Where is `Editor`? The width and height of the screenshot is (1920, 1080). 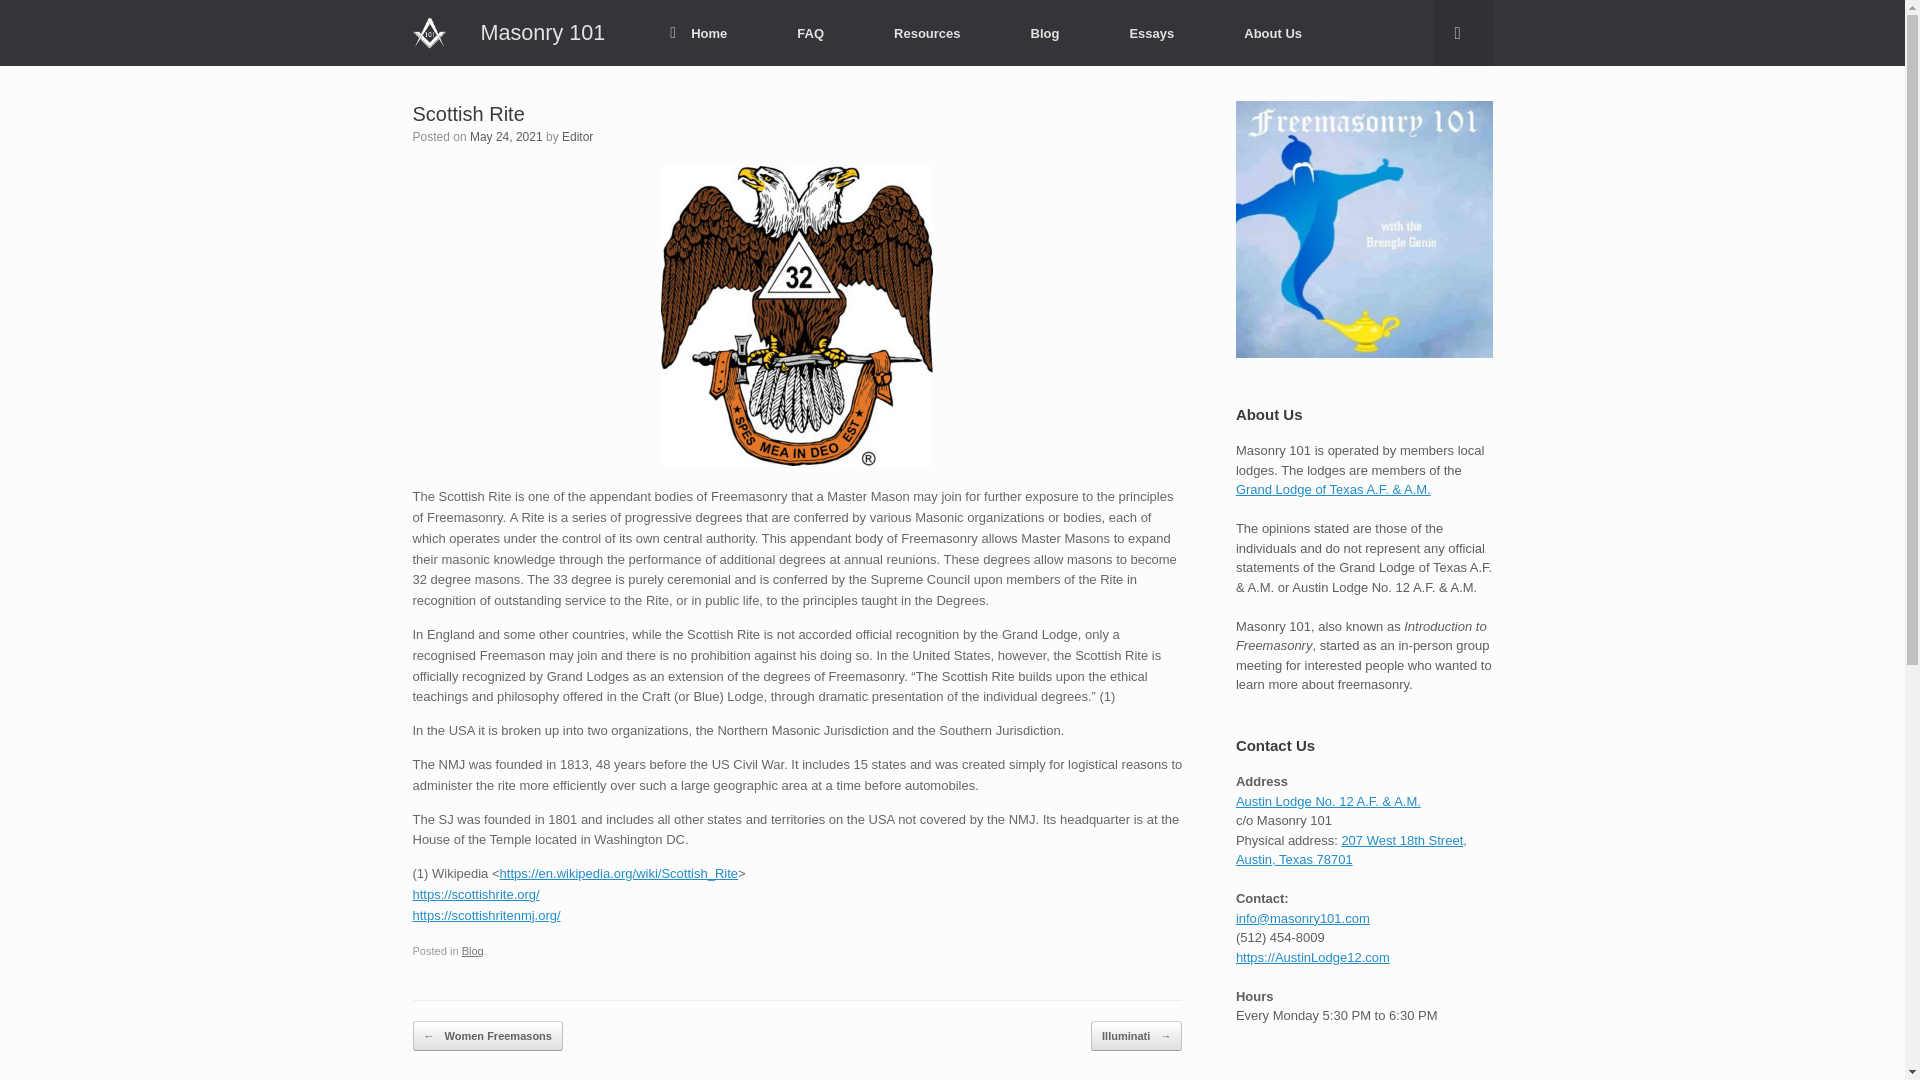
Editor is located at coordinates (578, 136).